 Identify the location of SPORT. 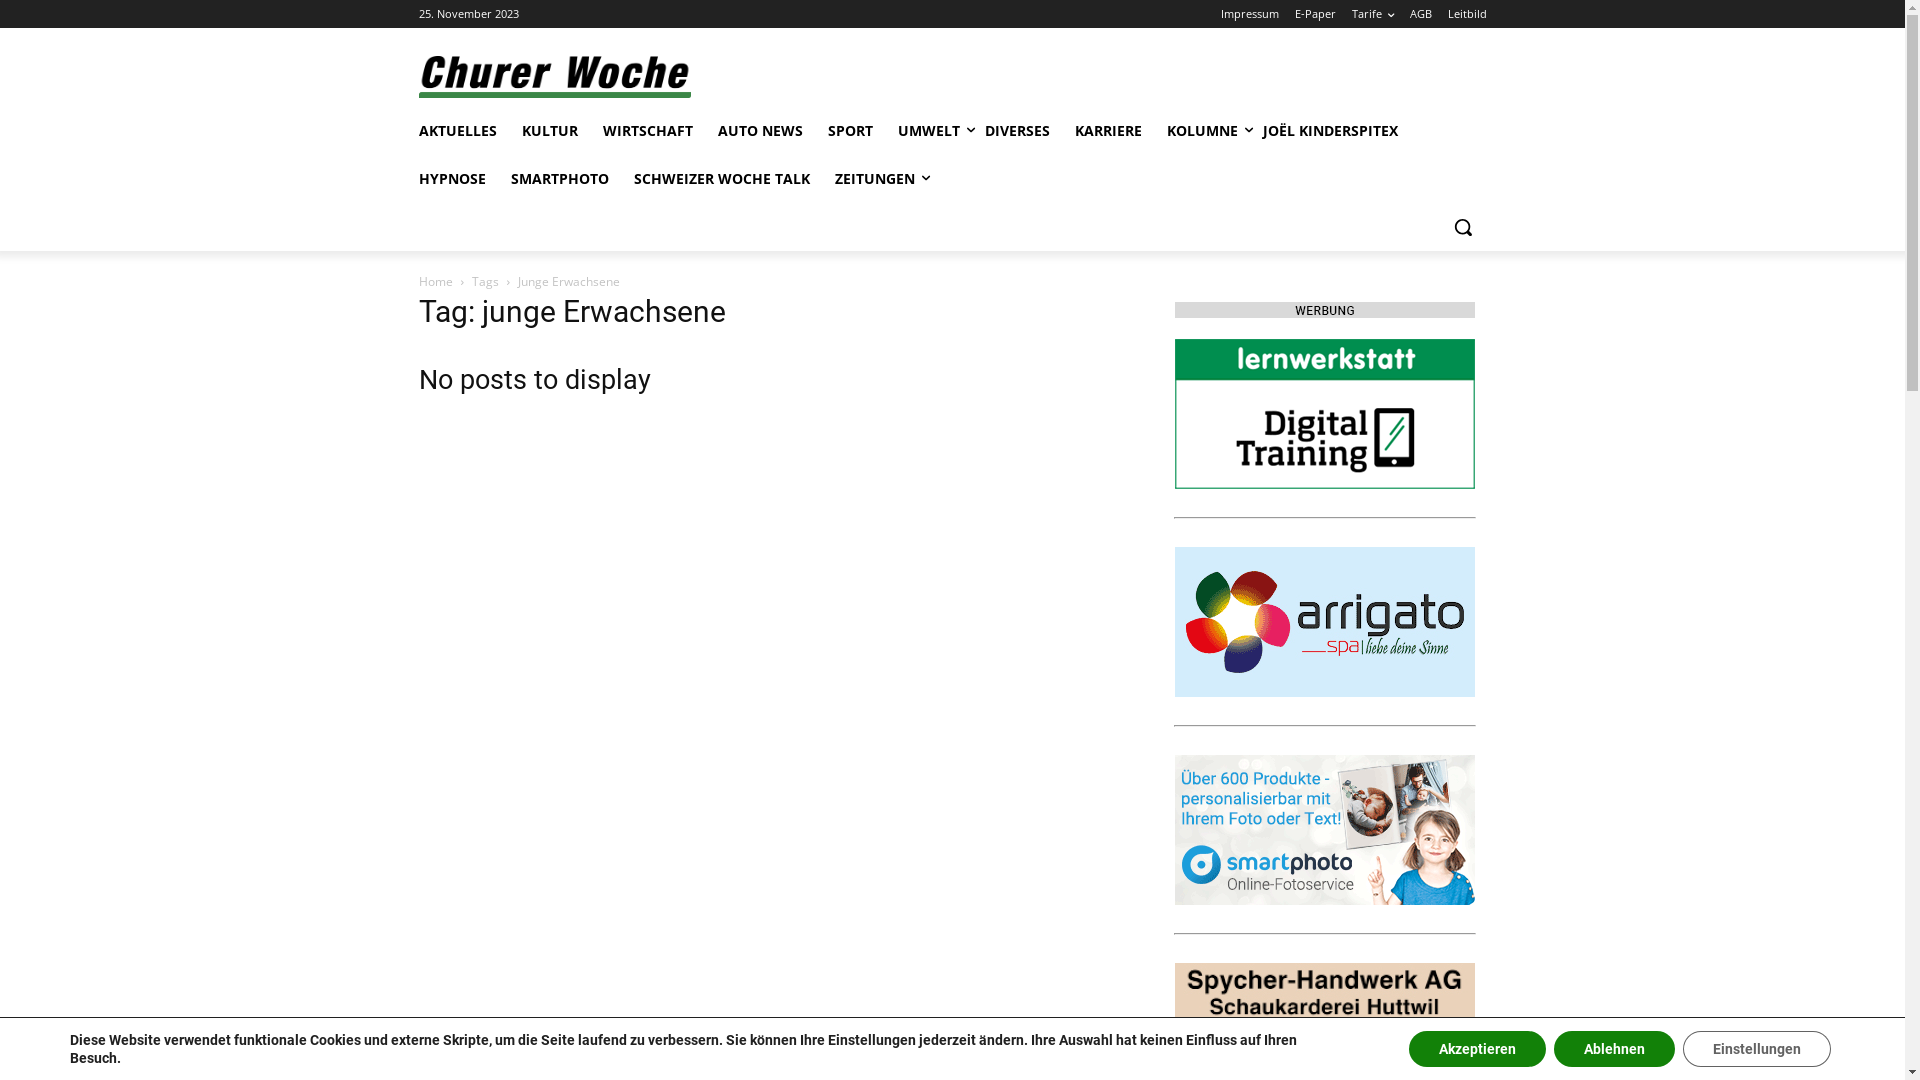
(850, 131).